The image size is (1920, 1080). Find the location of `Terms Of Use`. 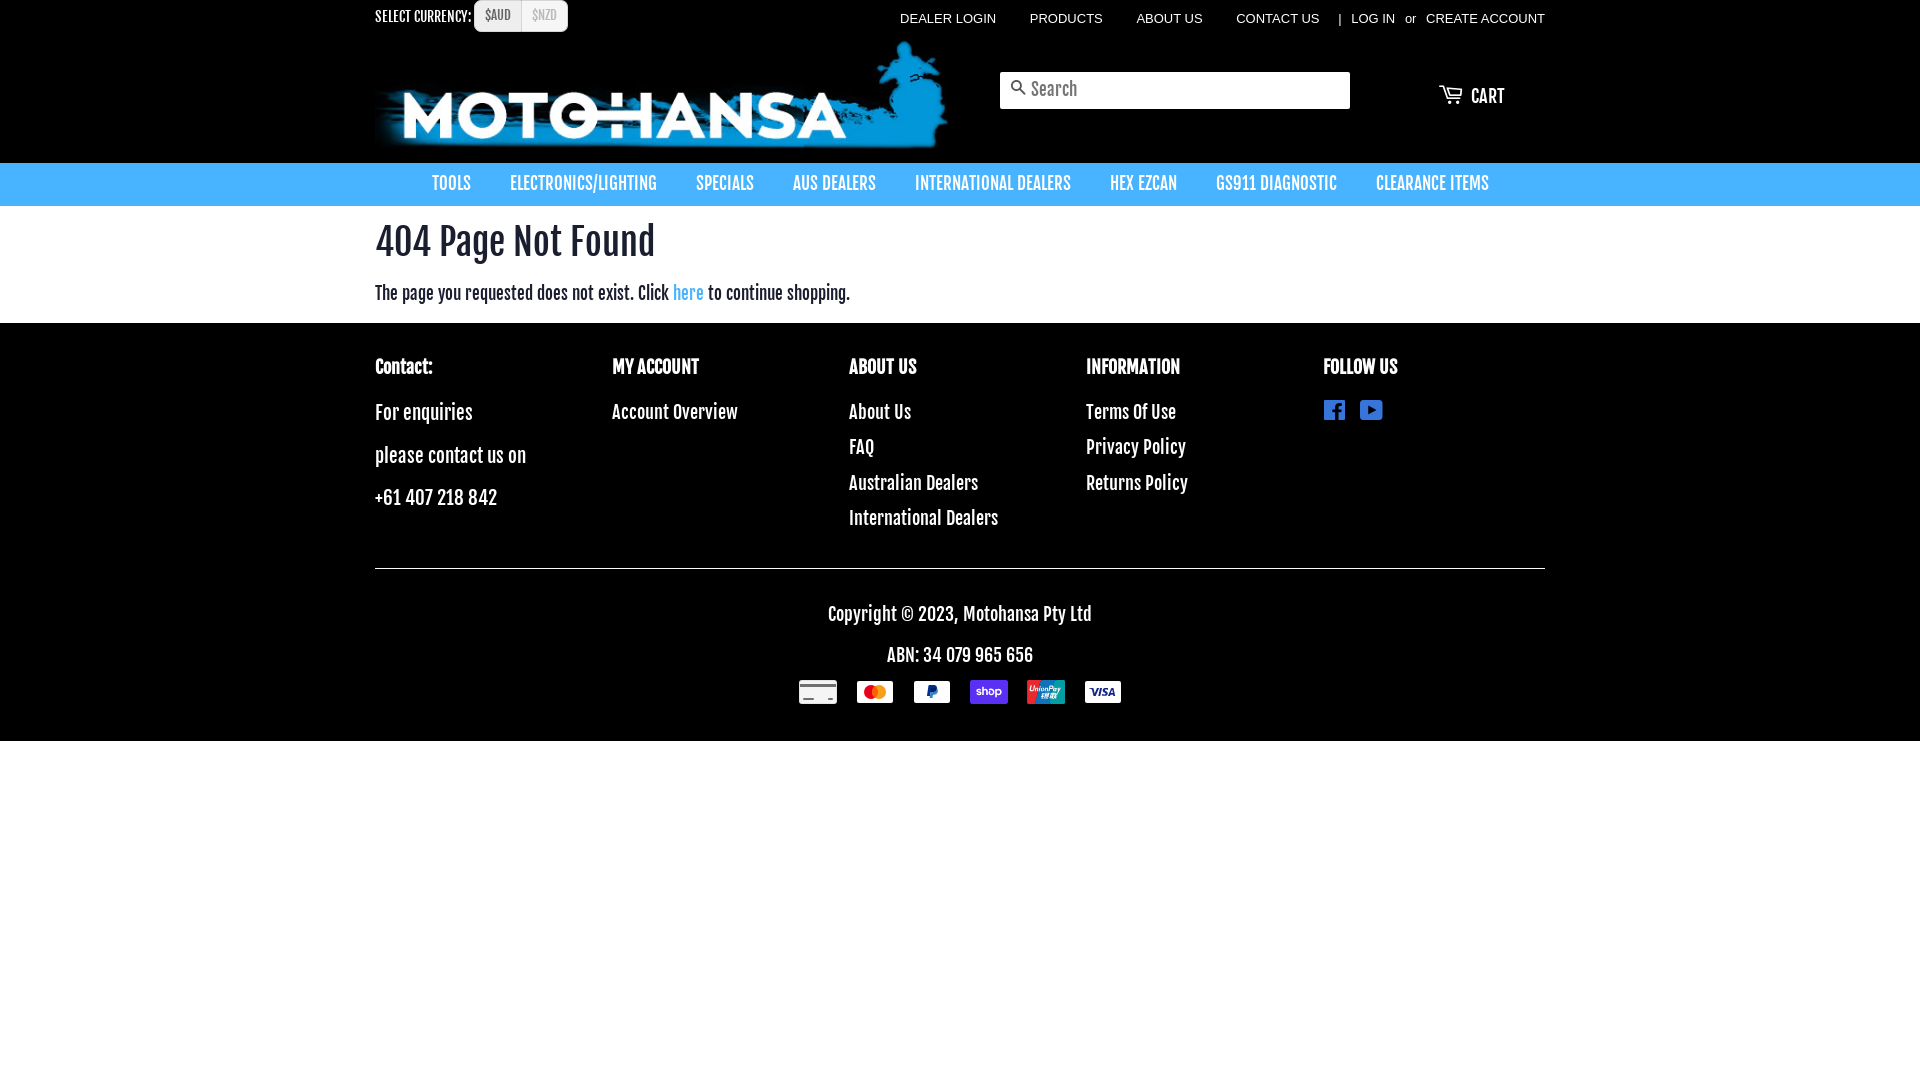

Terms Of Use is located at coordinates (1131, 412).